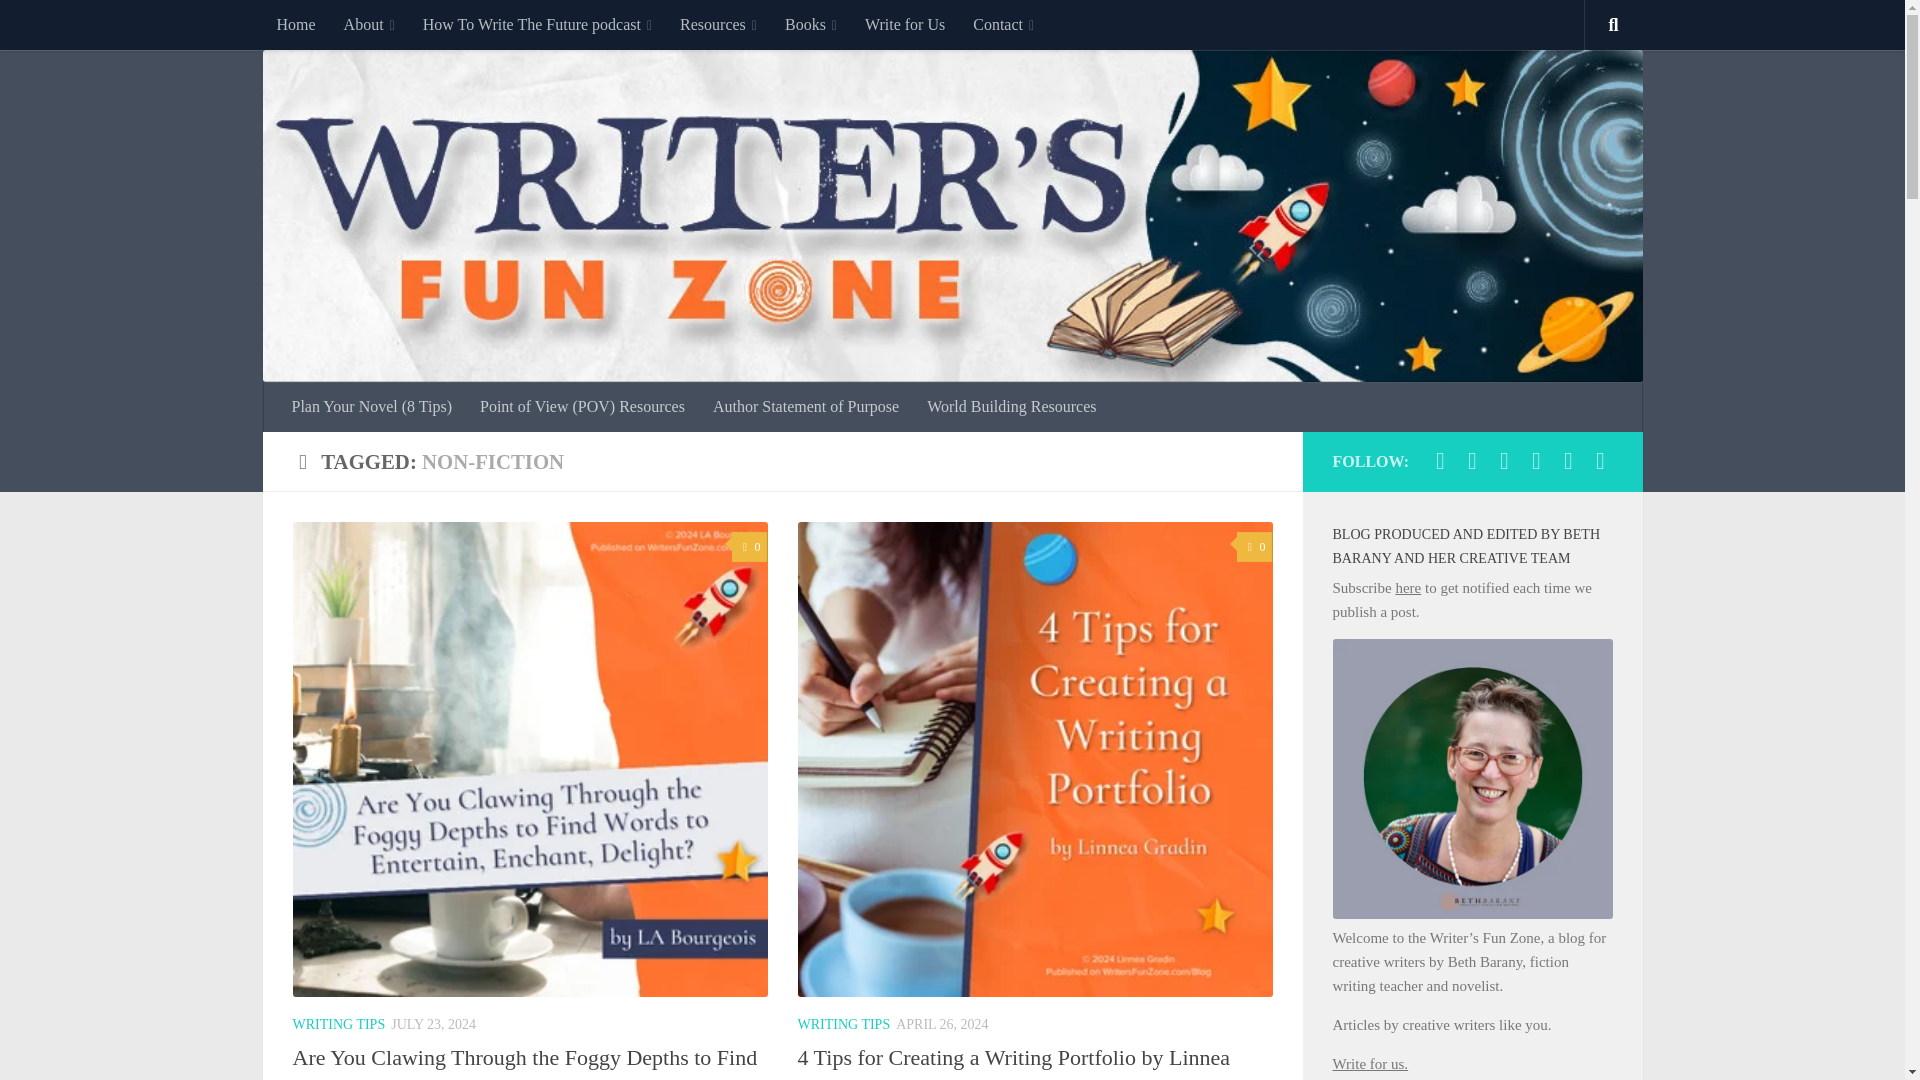 The width and height of the screenshot is (1920, 1080). I want to click on About, so click(369, 24).